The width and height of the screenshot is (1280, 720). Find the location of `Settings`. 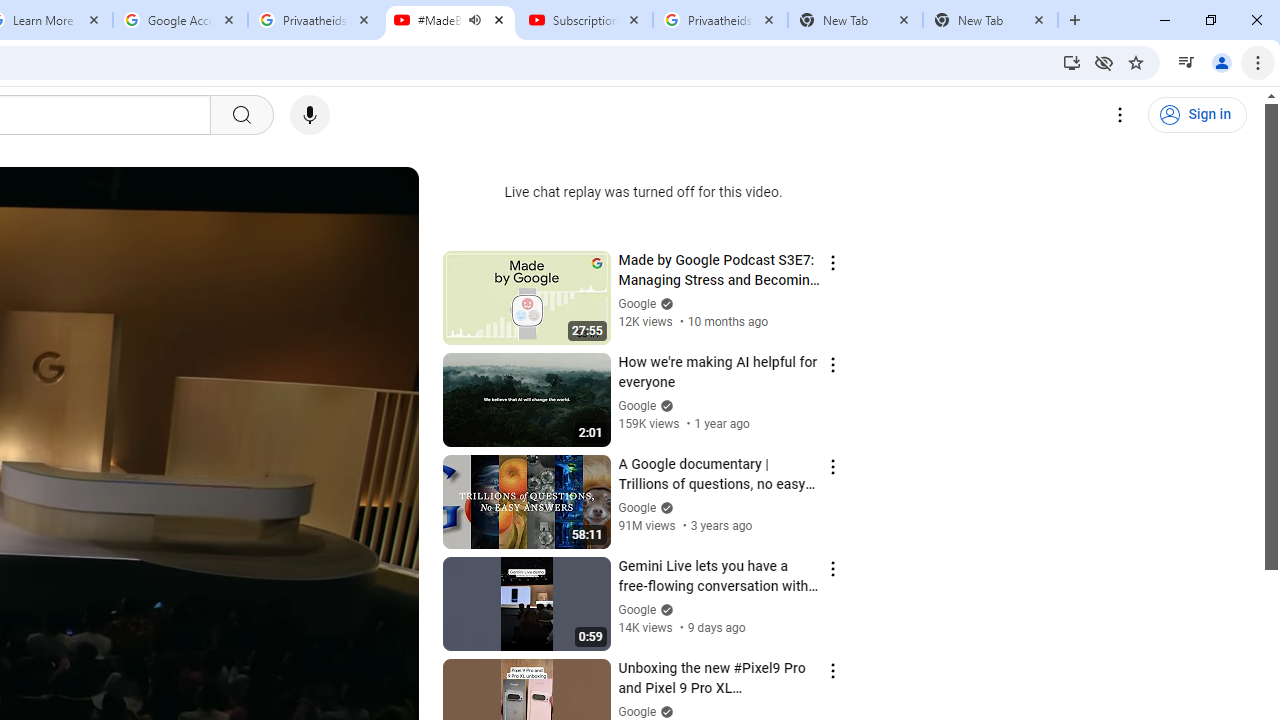

Settings is located at coordinates (1120, 115).